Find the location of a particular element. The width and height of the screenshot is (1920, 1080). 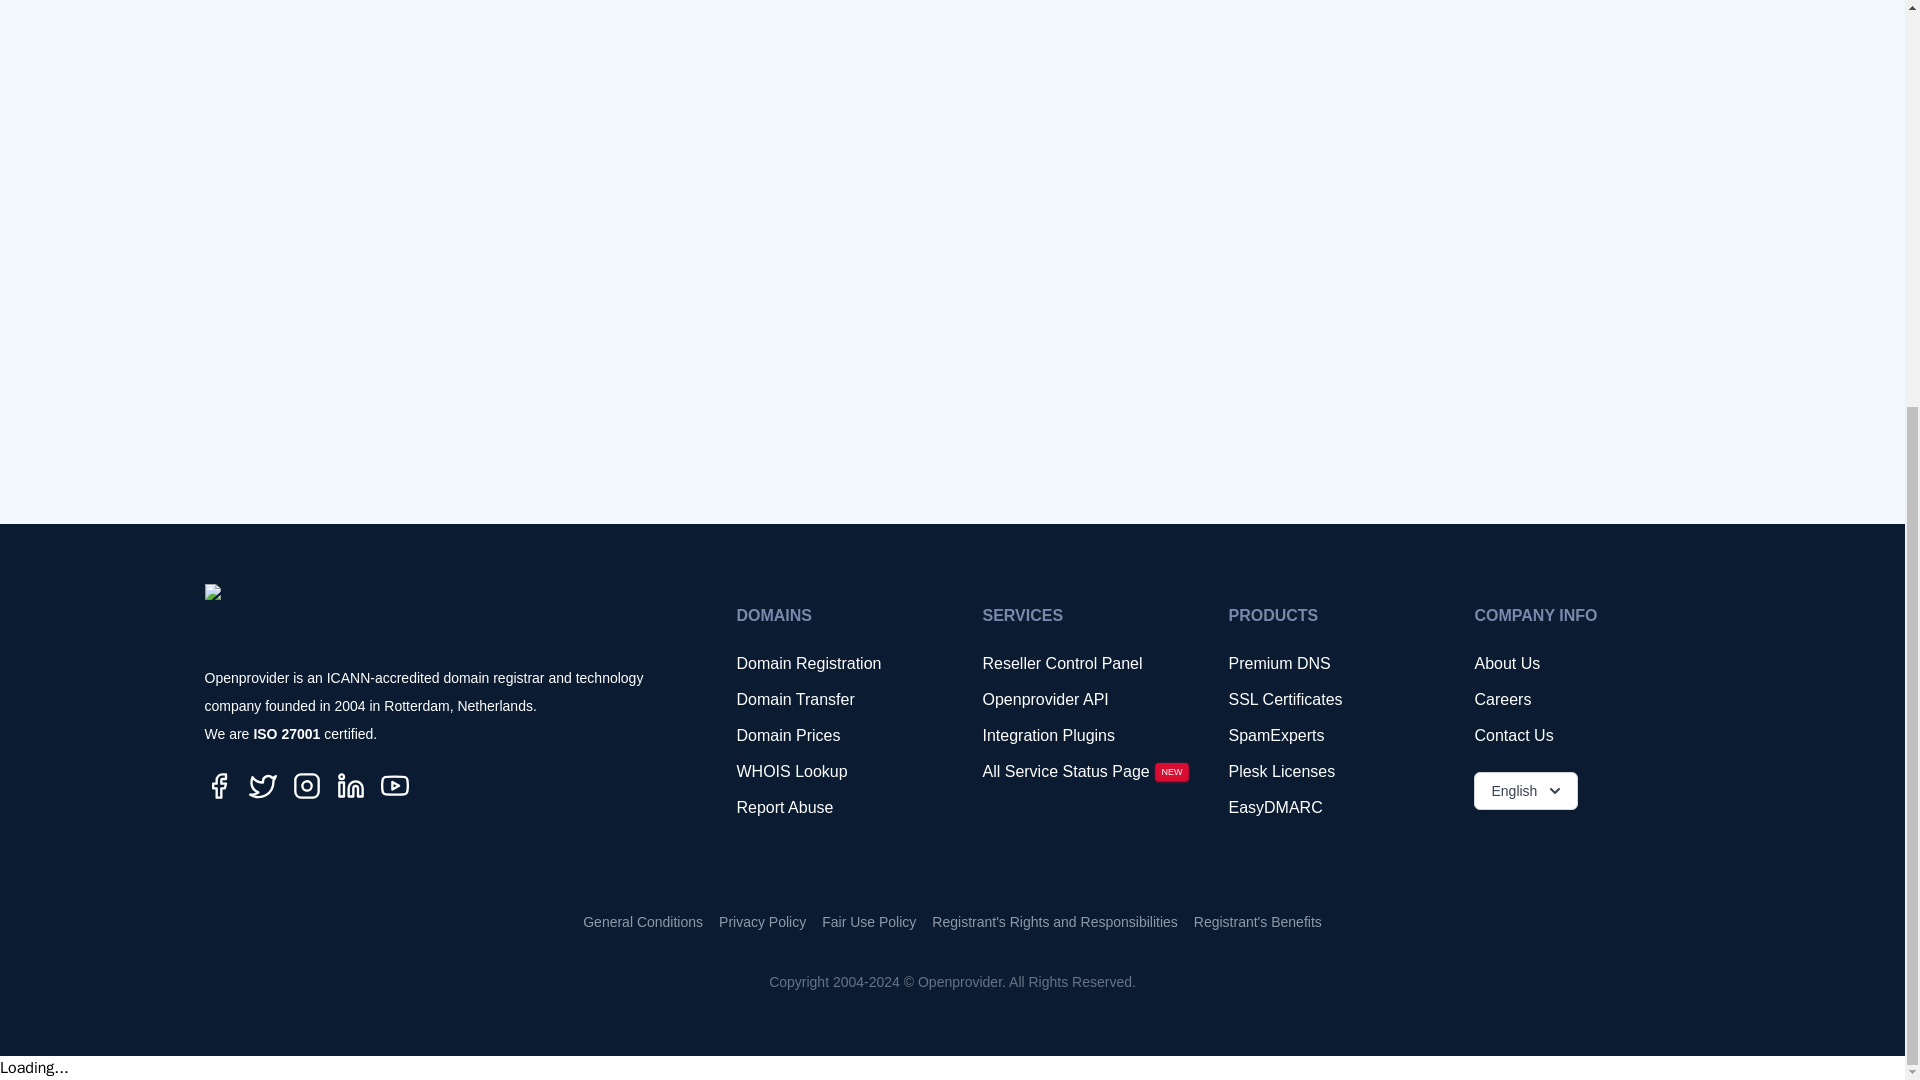

Openprovider on Linkedin is located at coordinates (350, 786).